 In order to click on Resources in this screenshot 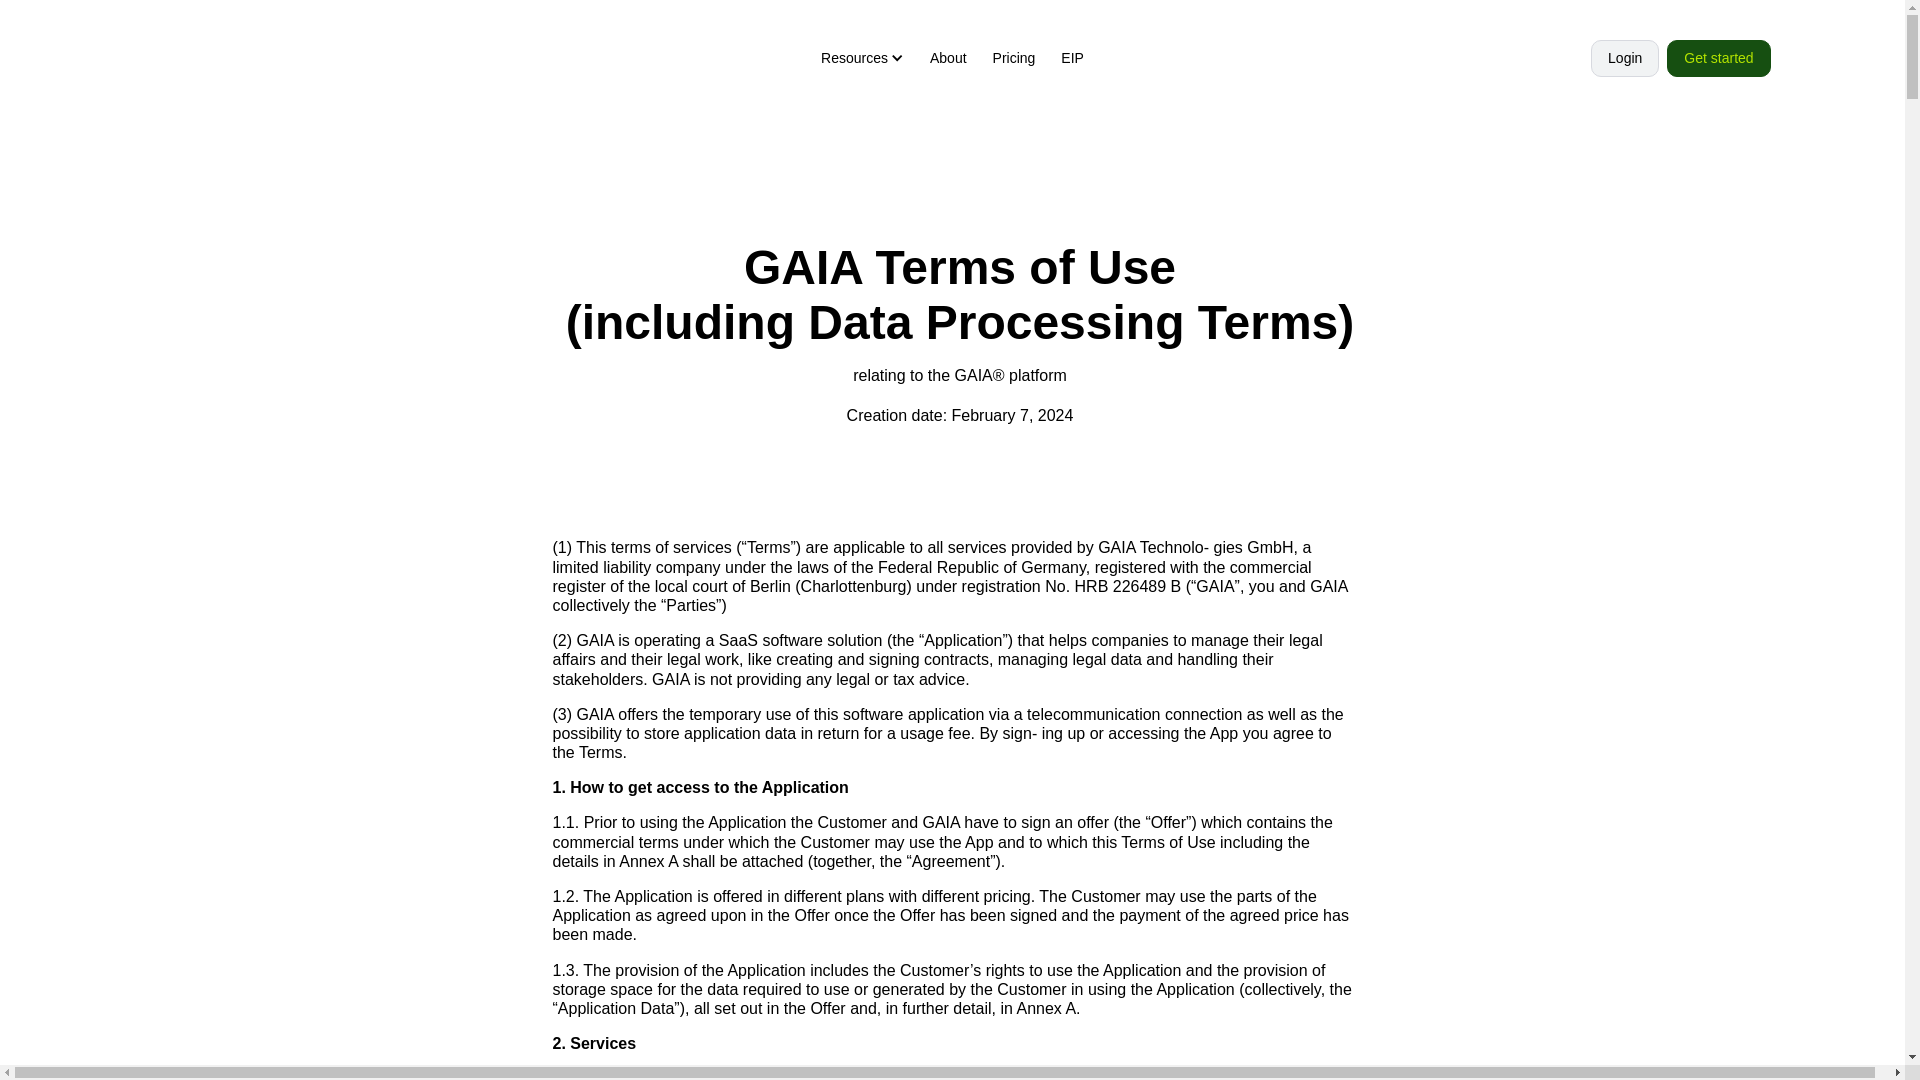, I will do `click(942, 937)`.